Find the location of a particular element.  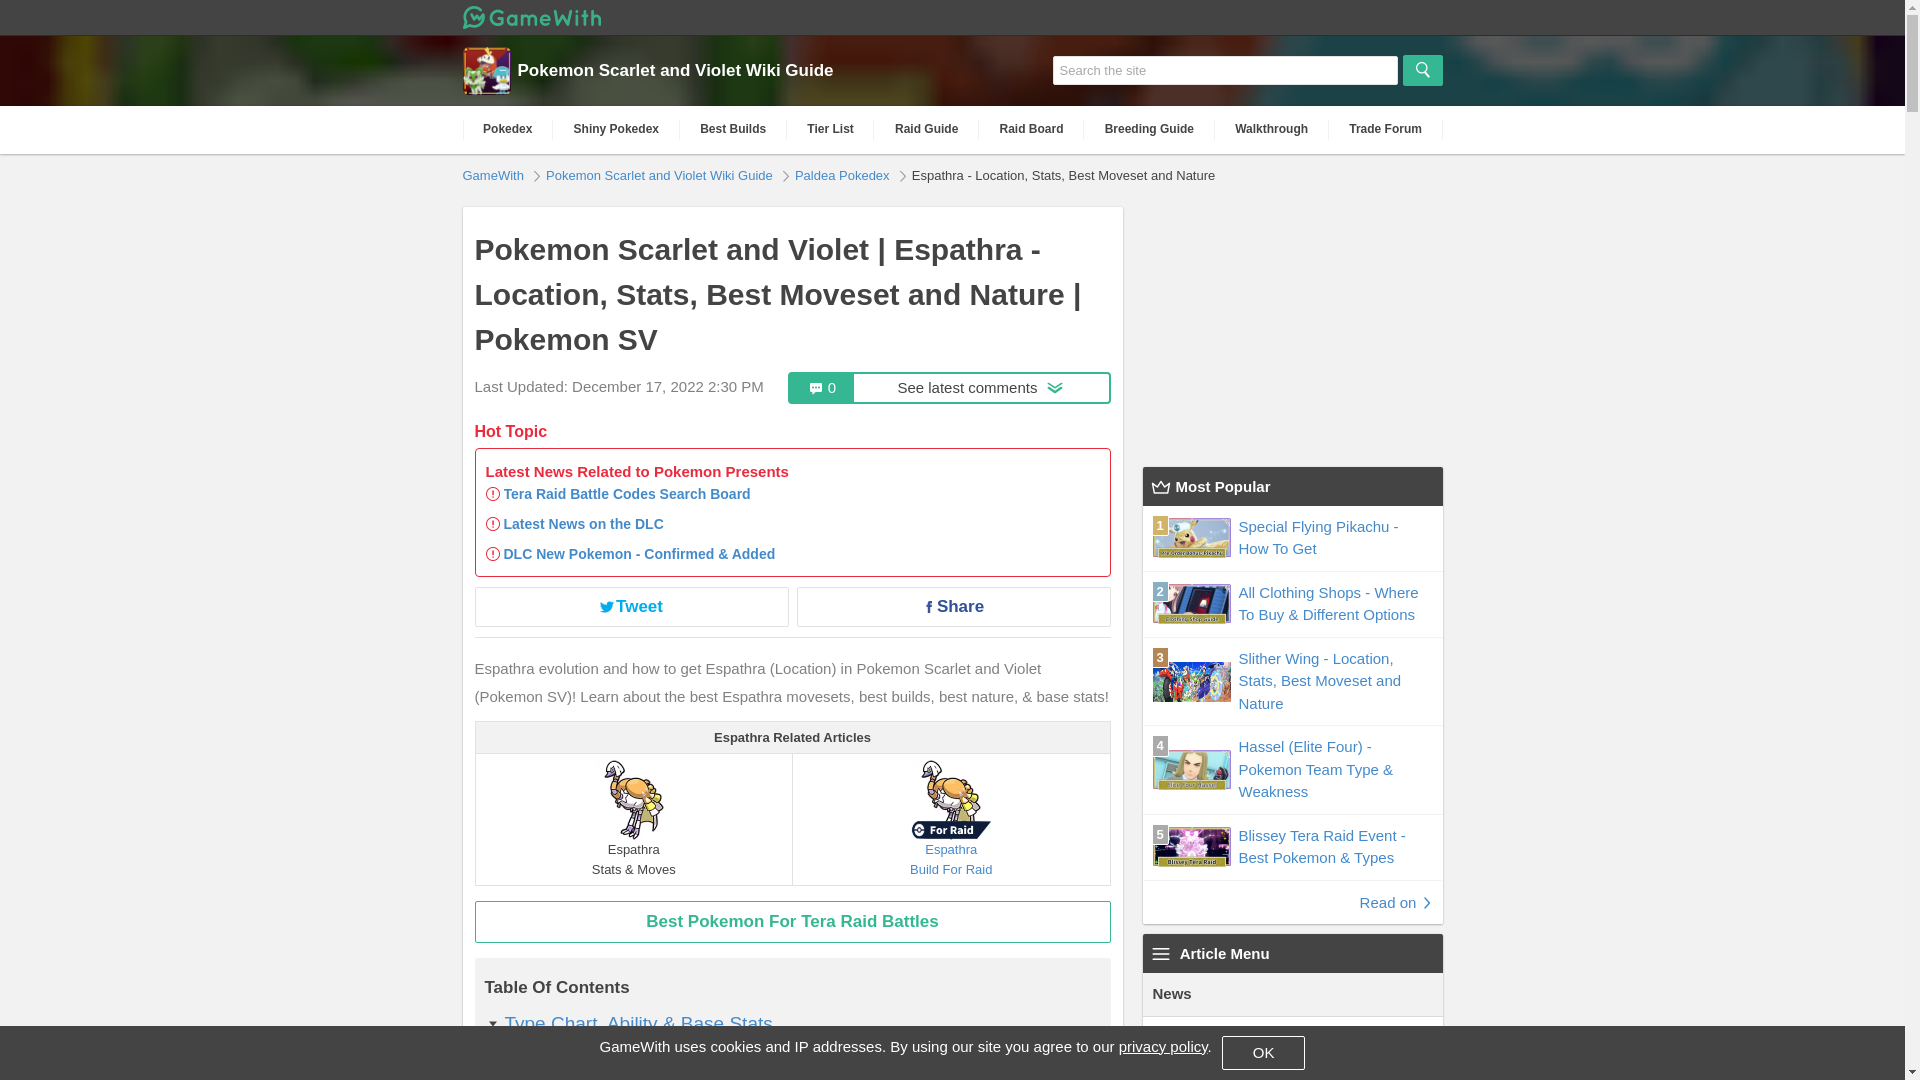

Pokedex is located at coordinates (507, 129).